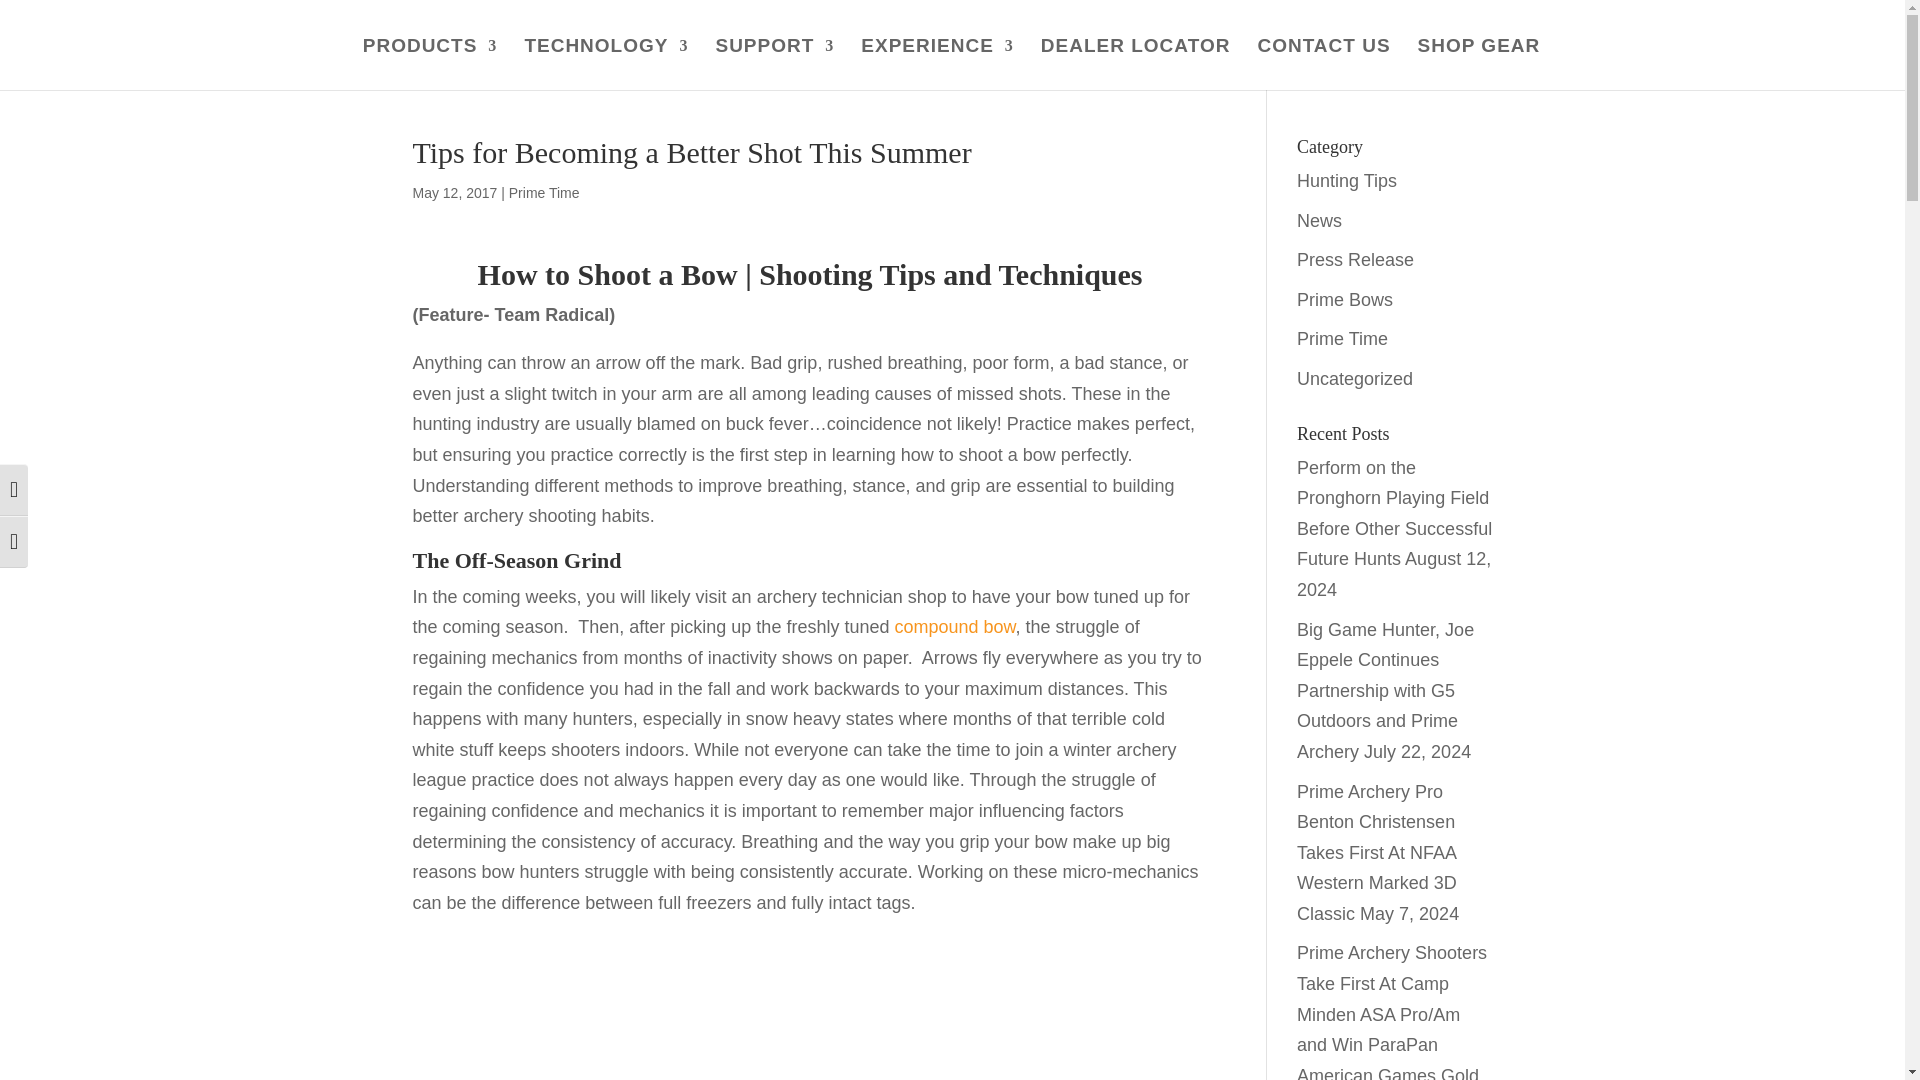 Image resolution: width=1920 pixels, height=1080 pixels. What do you see at coordinates (544, 192) in the screenshot?
I see `Prime Time` at bounding box center [544, 192].